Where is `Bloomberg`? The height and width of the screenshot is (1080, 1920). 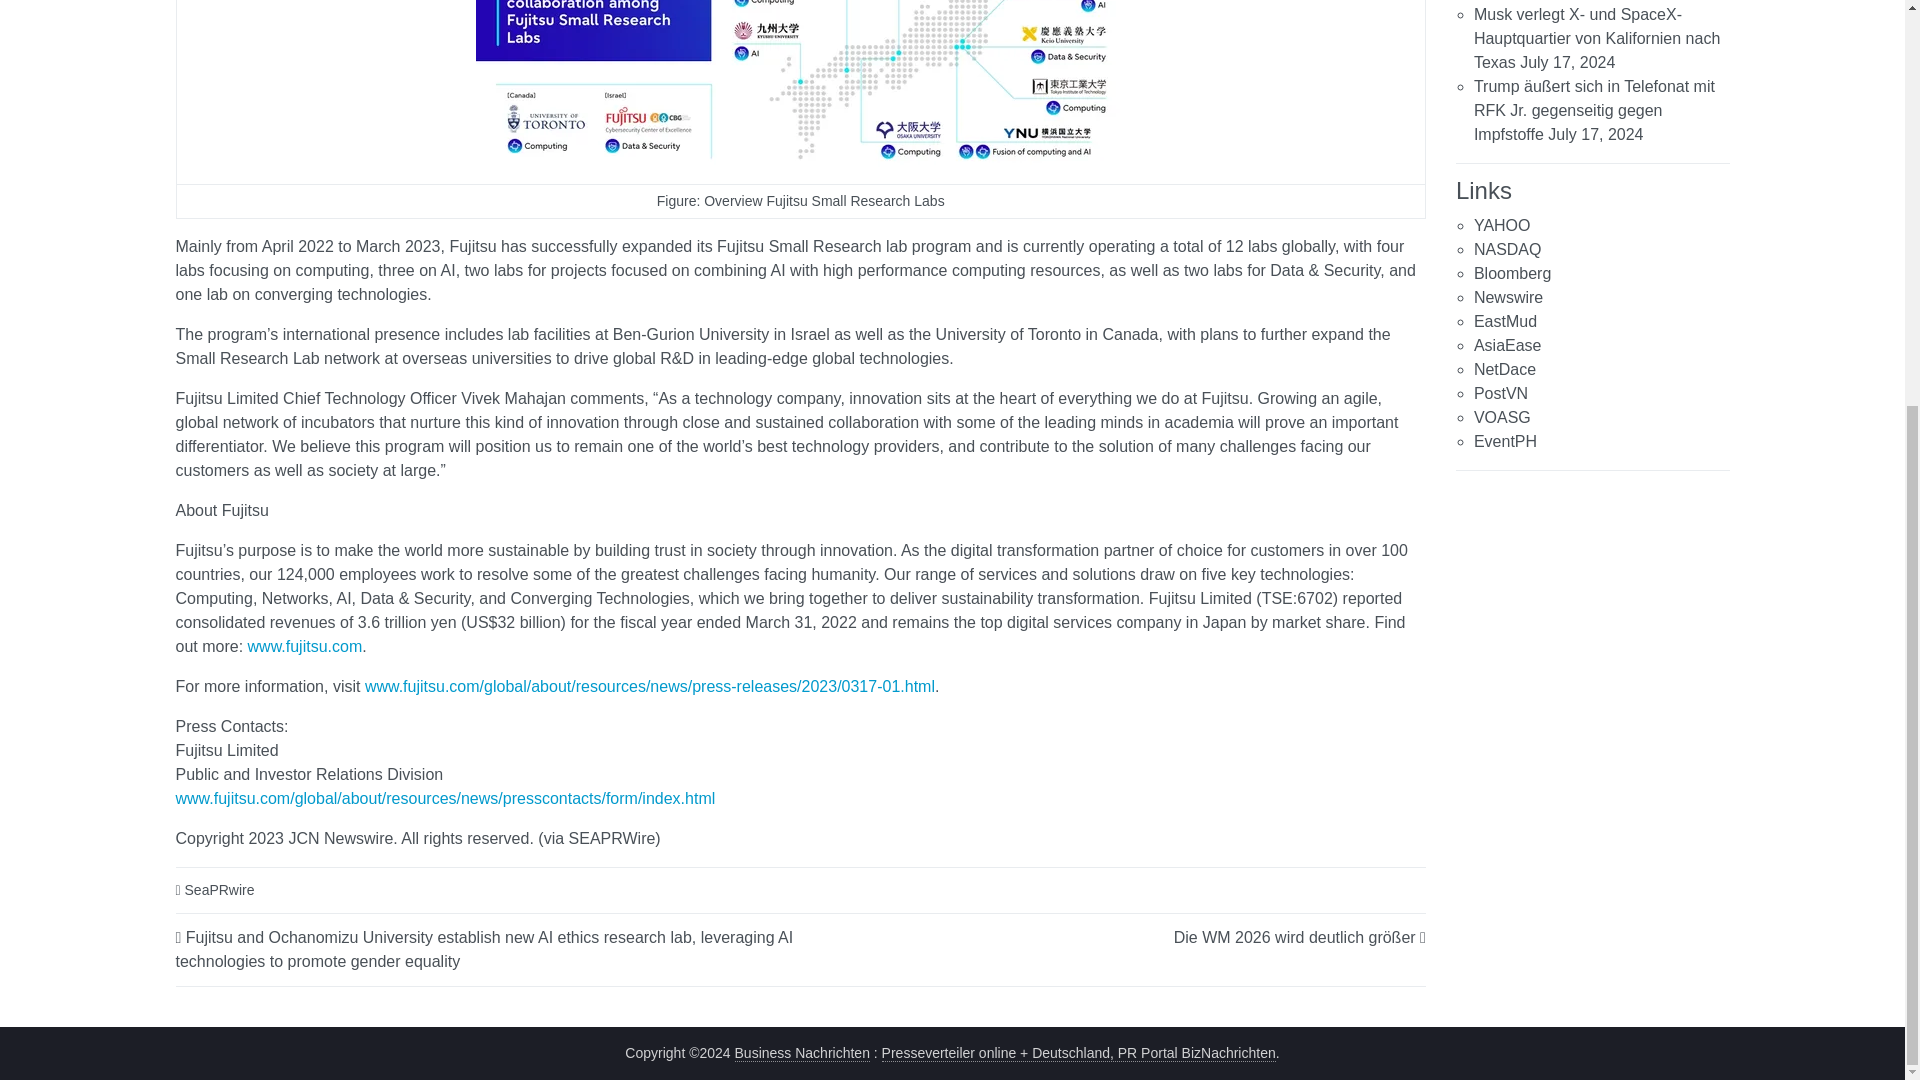 Bloomberg is located at coordinates (1512, 272).